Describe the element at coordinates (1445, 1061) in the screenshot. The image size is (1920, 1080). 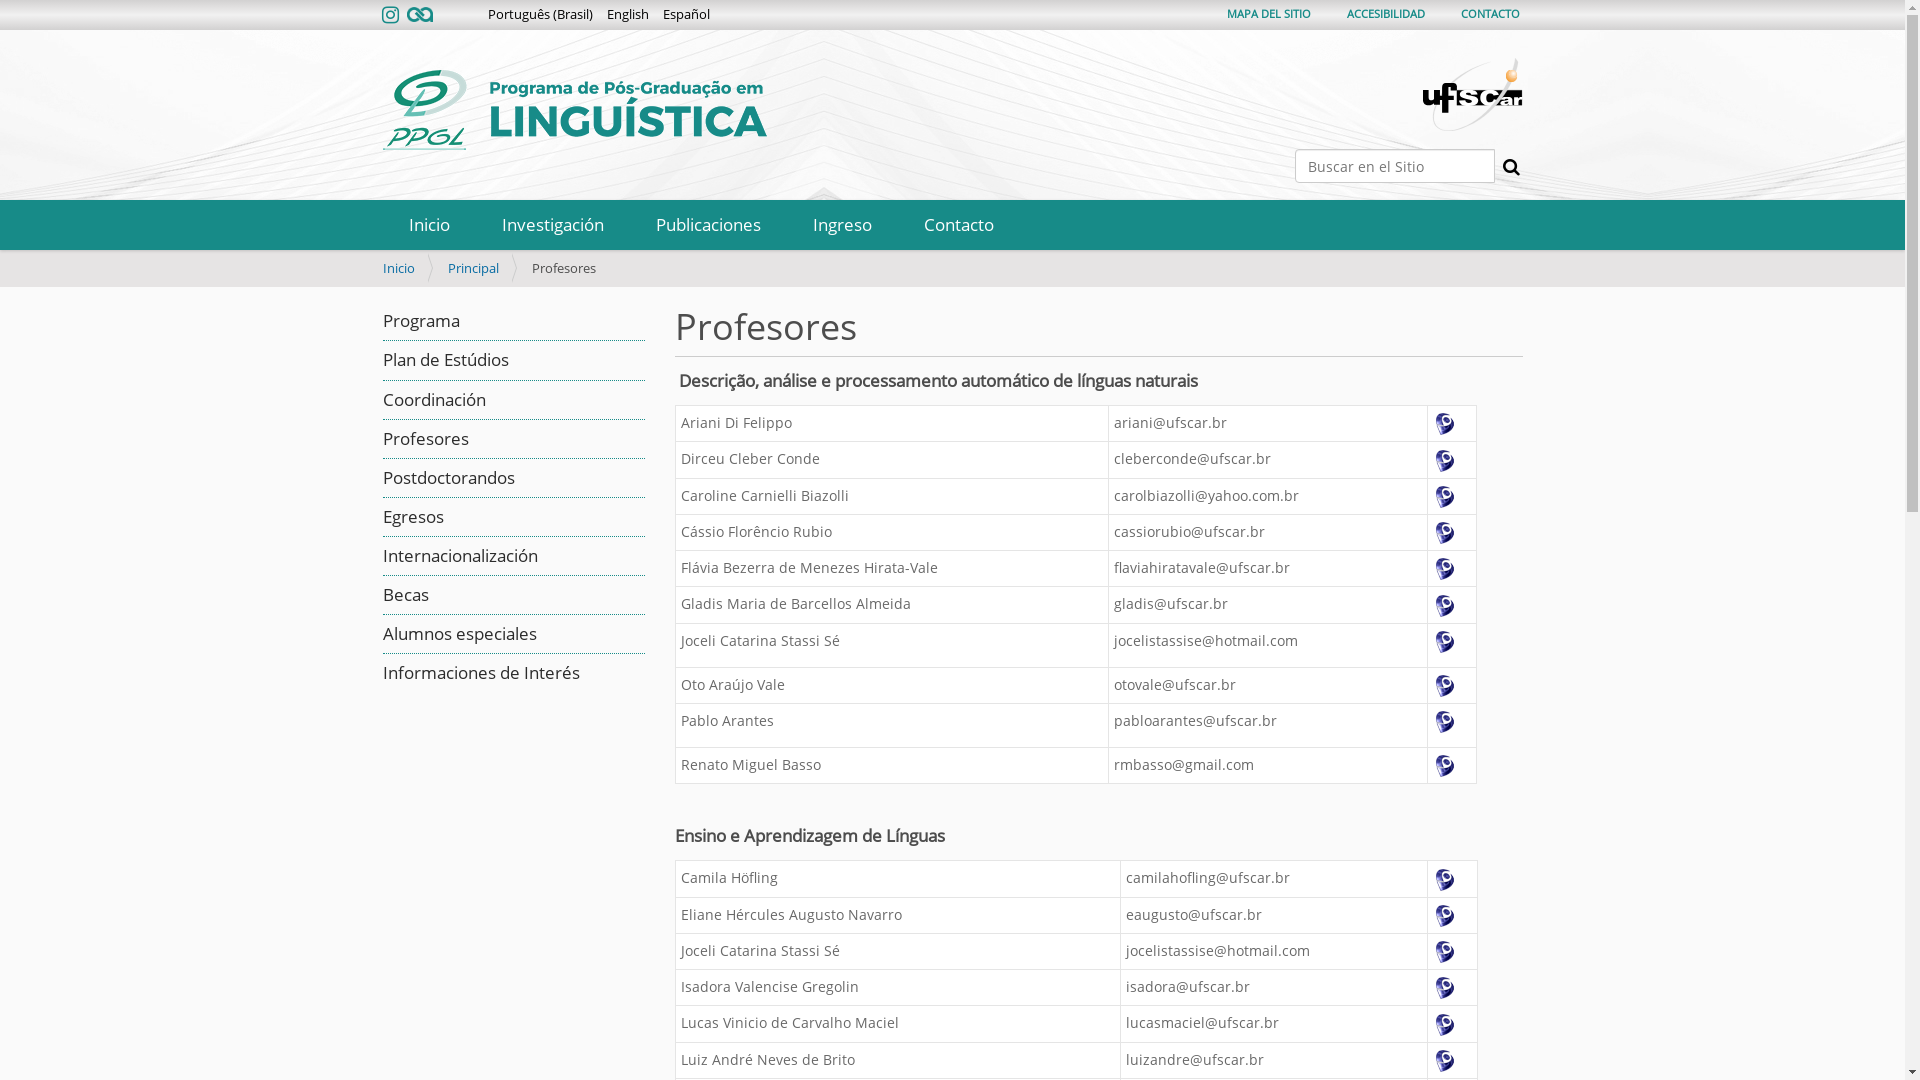
I see `lattes.png` at that location.